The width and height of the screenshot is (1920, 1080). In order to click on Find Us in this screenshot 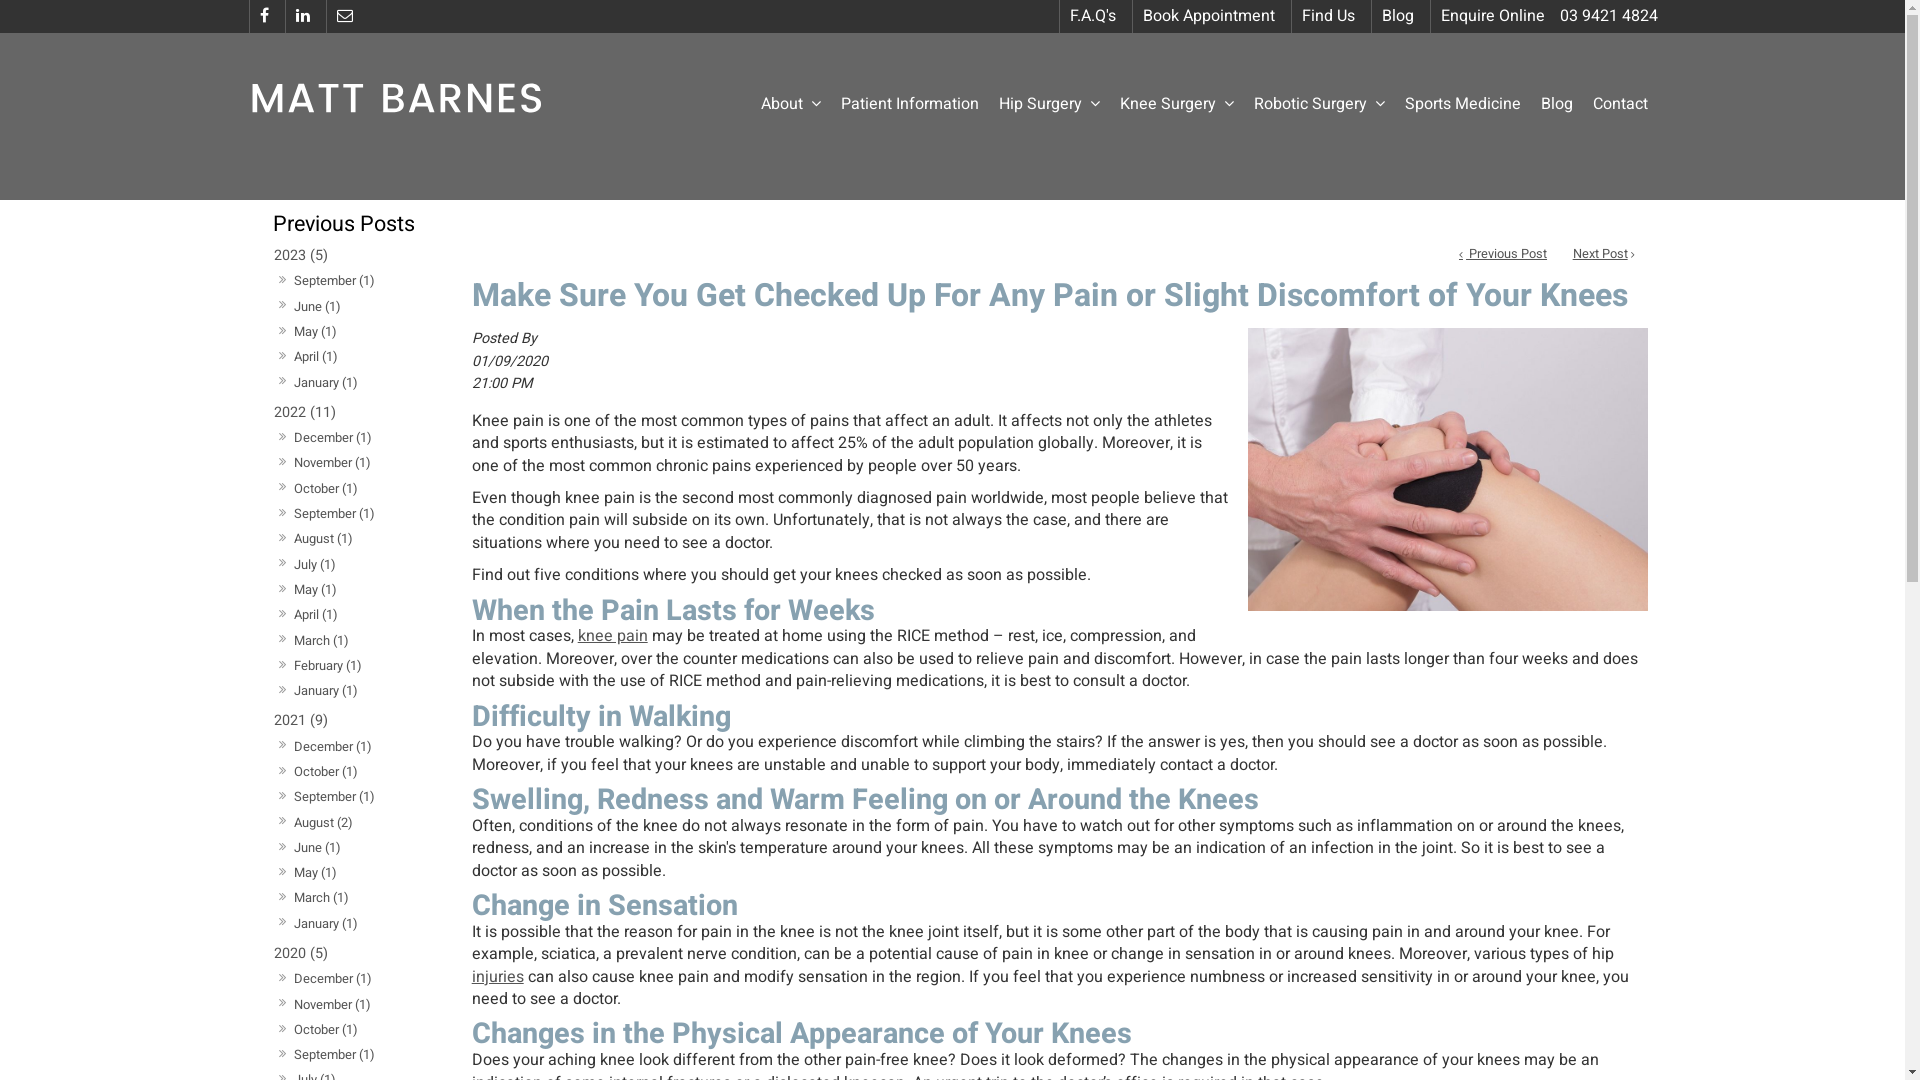, I will do `click(1327, 16)`.